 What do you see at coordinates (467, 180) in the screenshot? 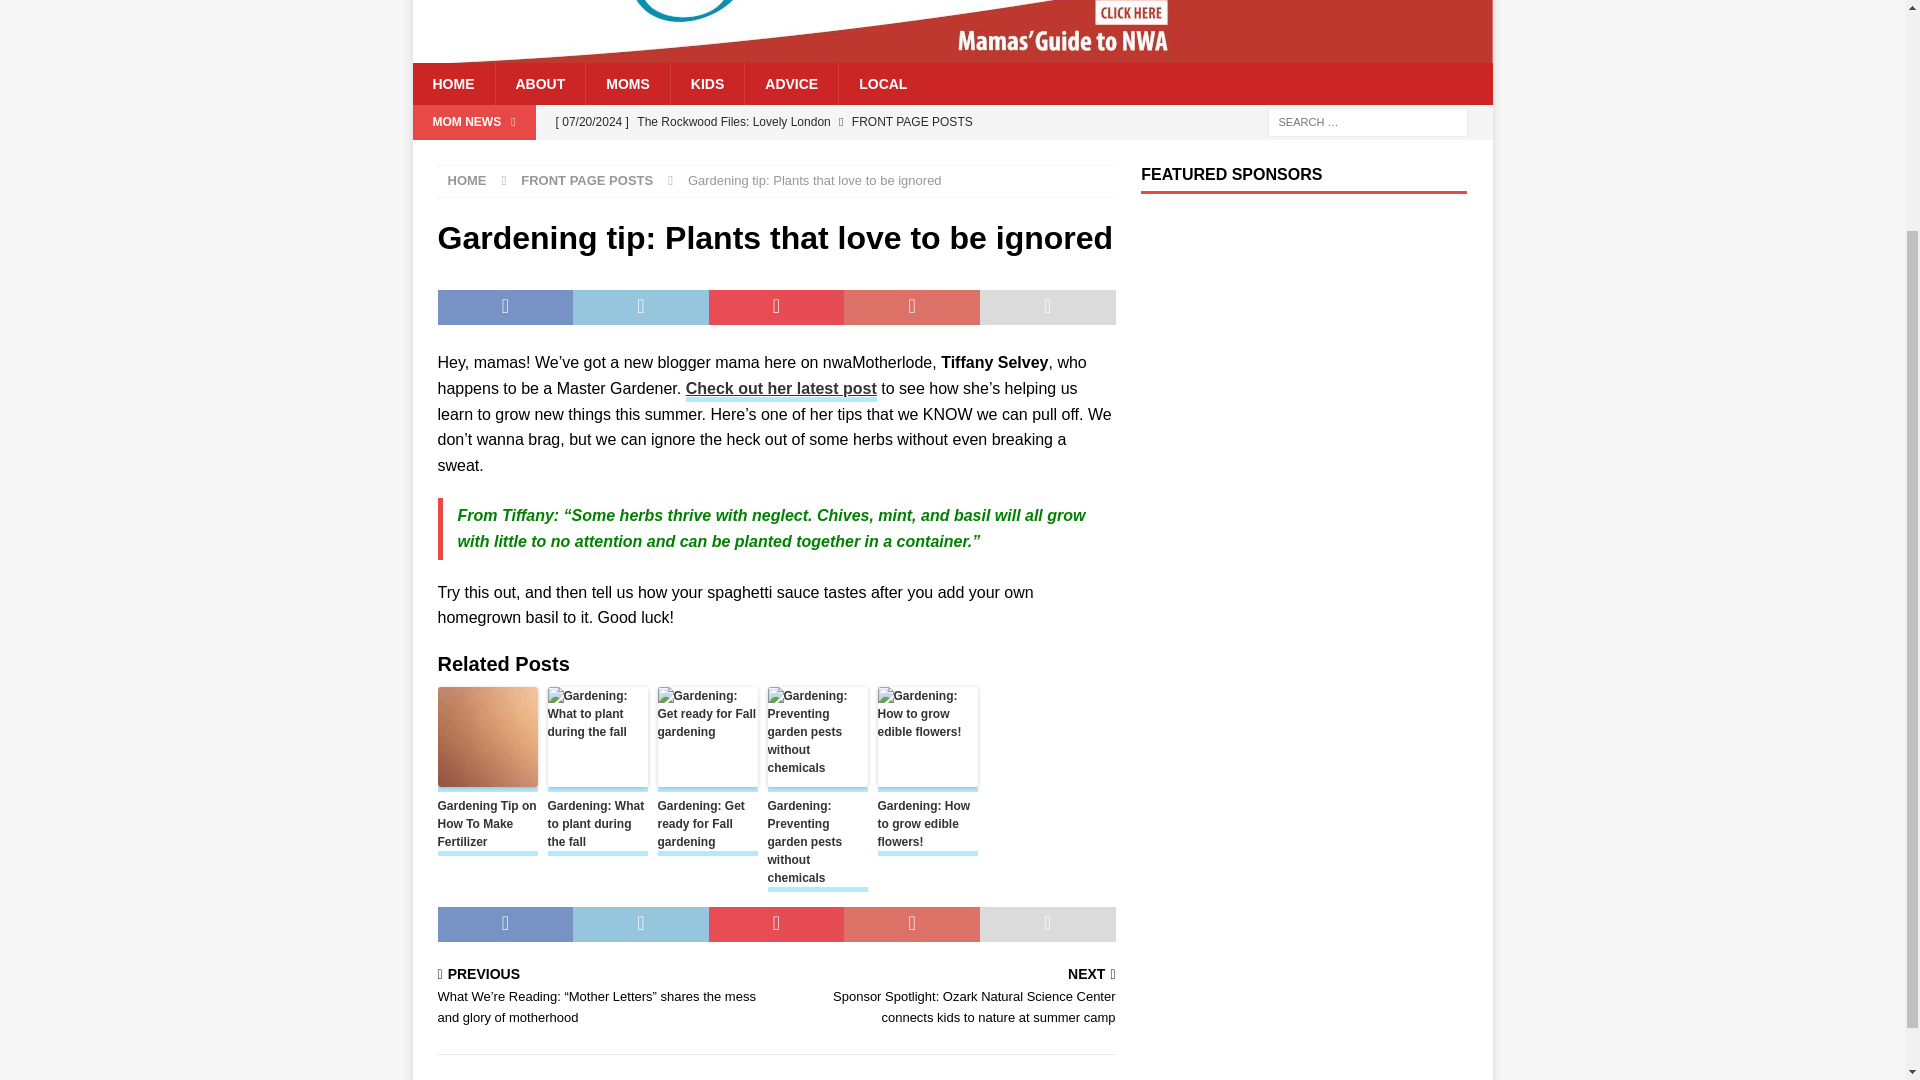
I see `HOME` at bounding box center [467, 180].